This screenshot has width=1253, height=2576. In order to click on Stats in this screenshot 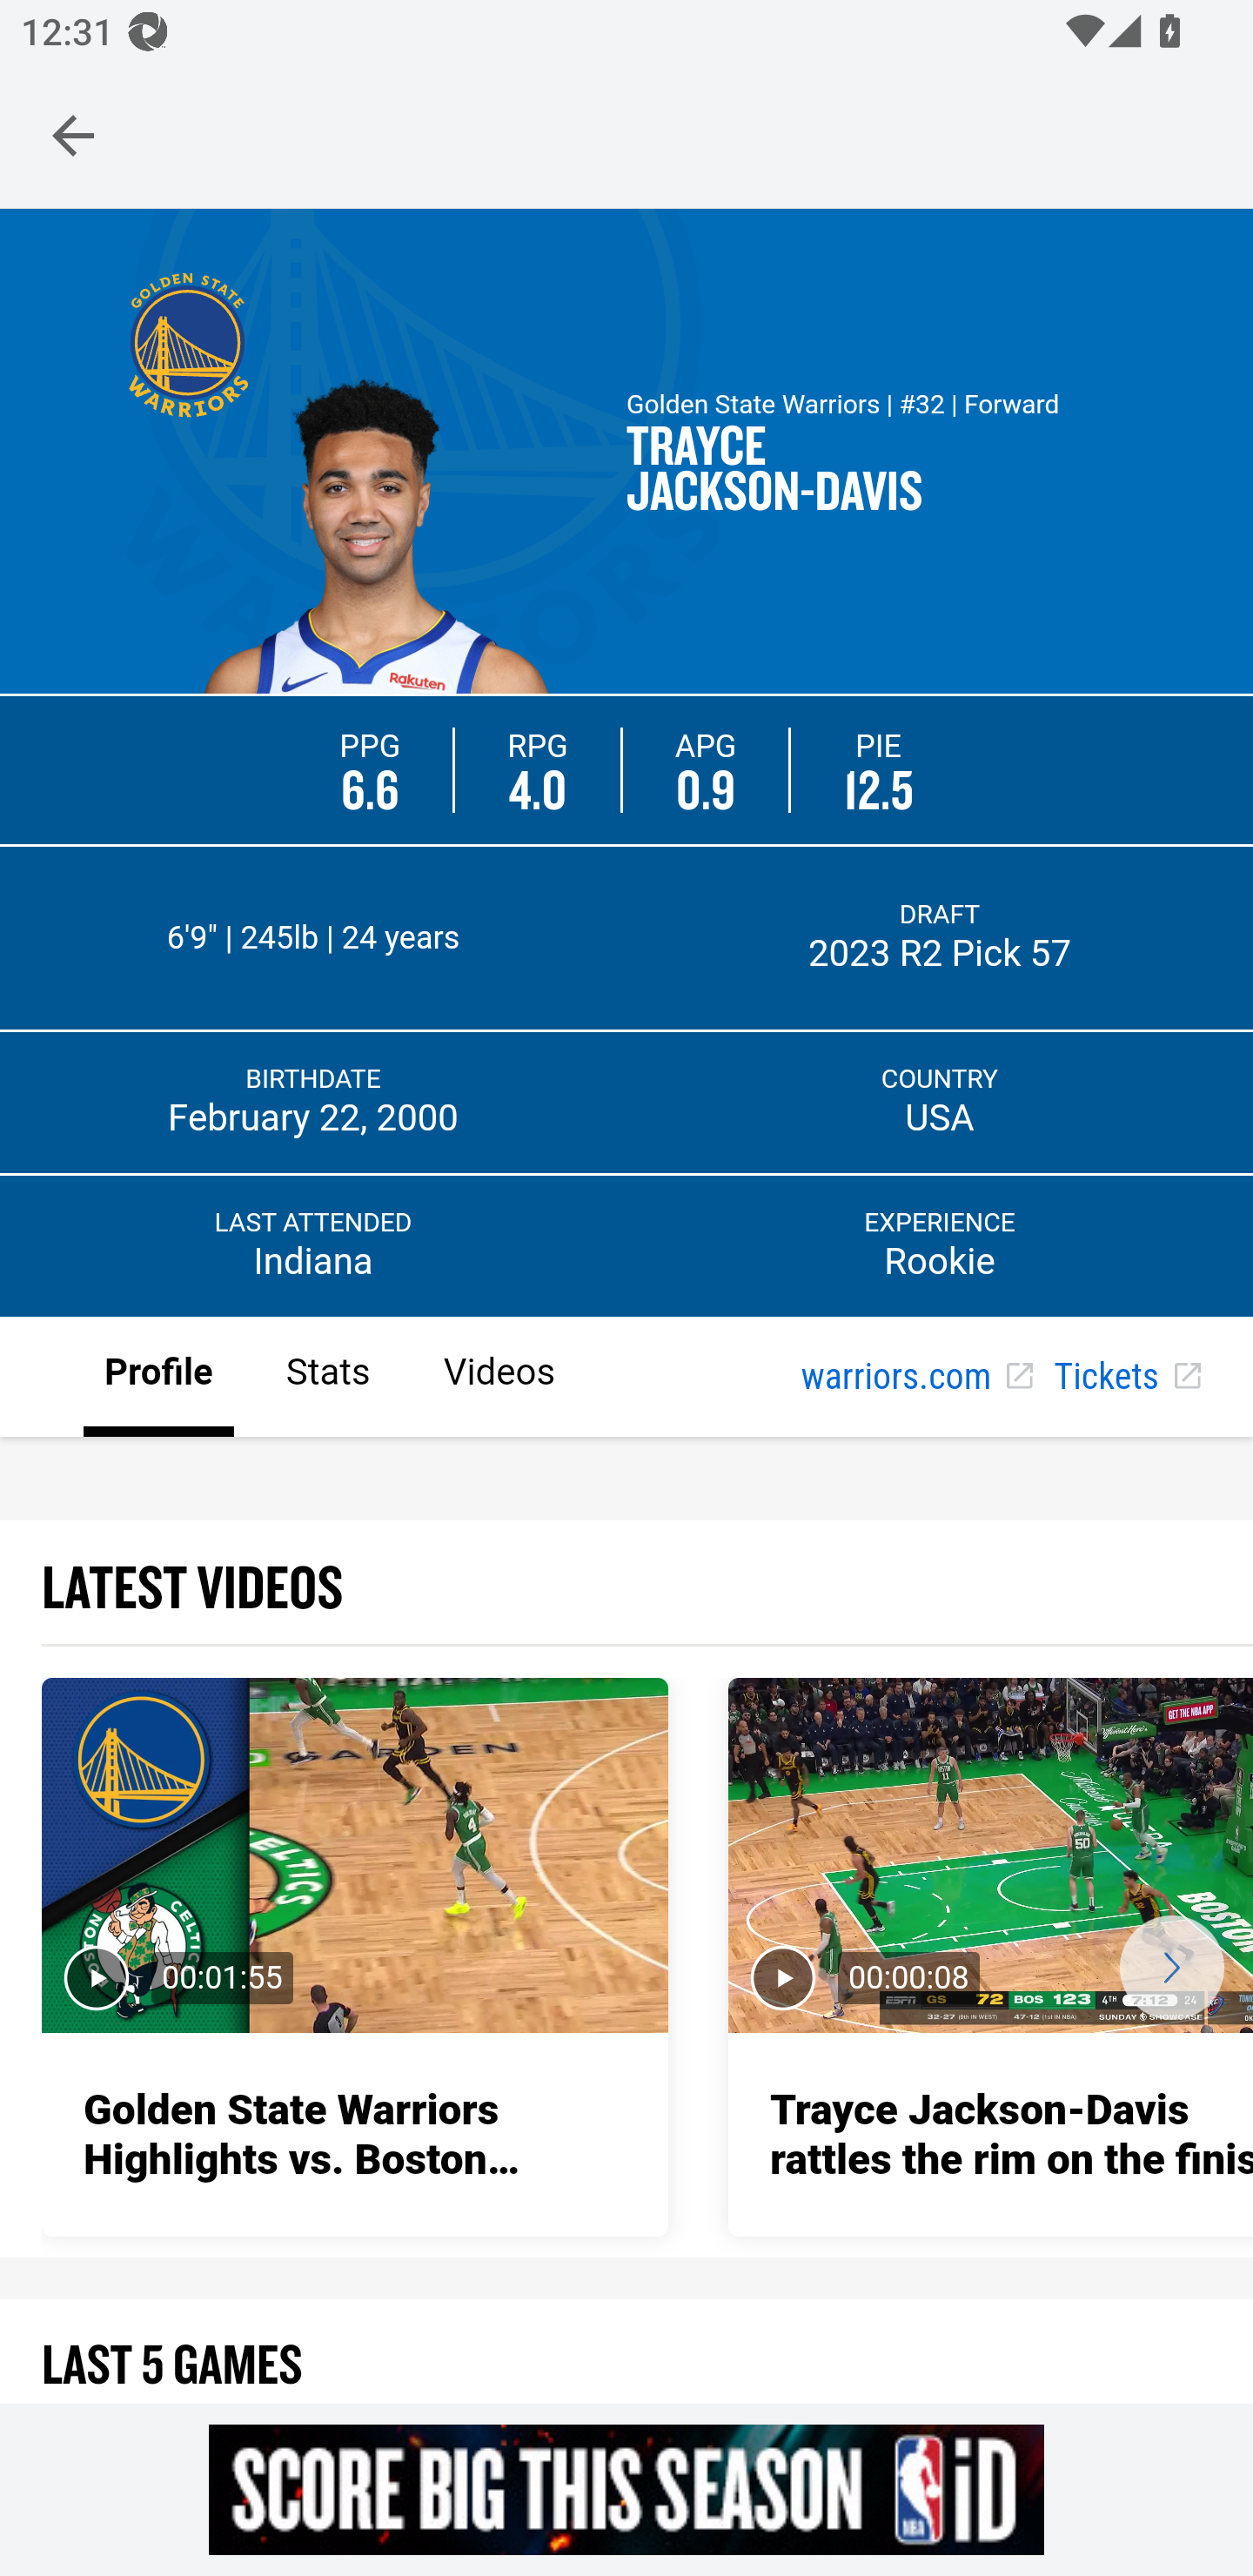, I will do `click(327, 1378)`.